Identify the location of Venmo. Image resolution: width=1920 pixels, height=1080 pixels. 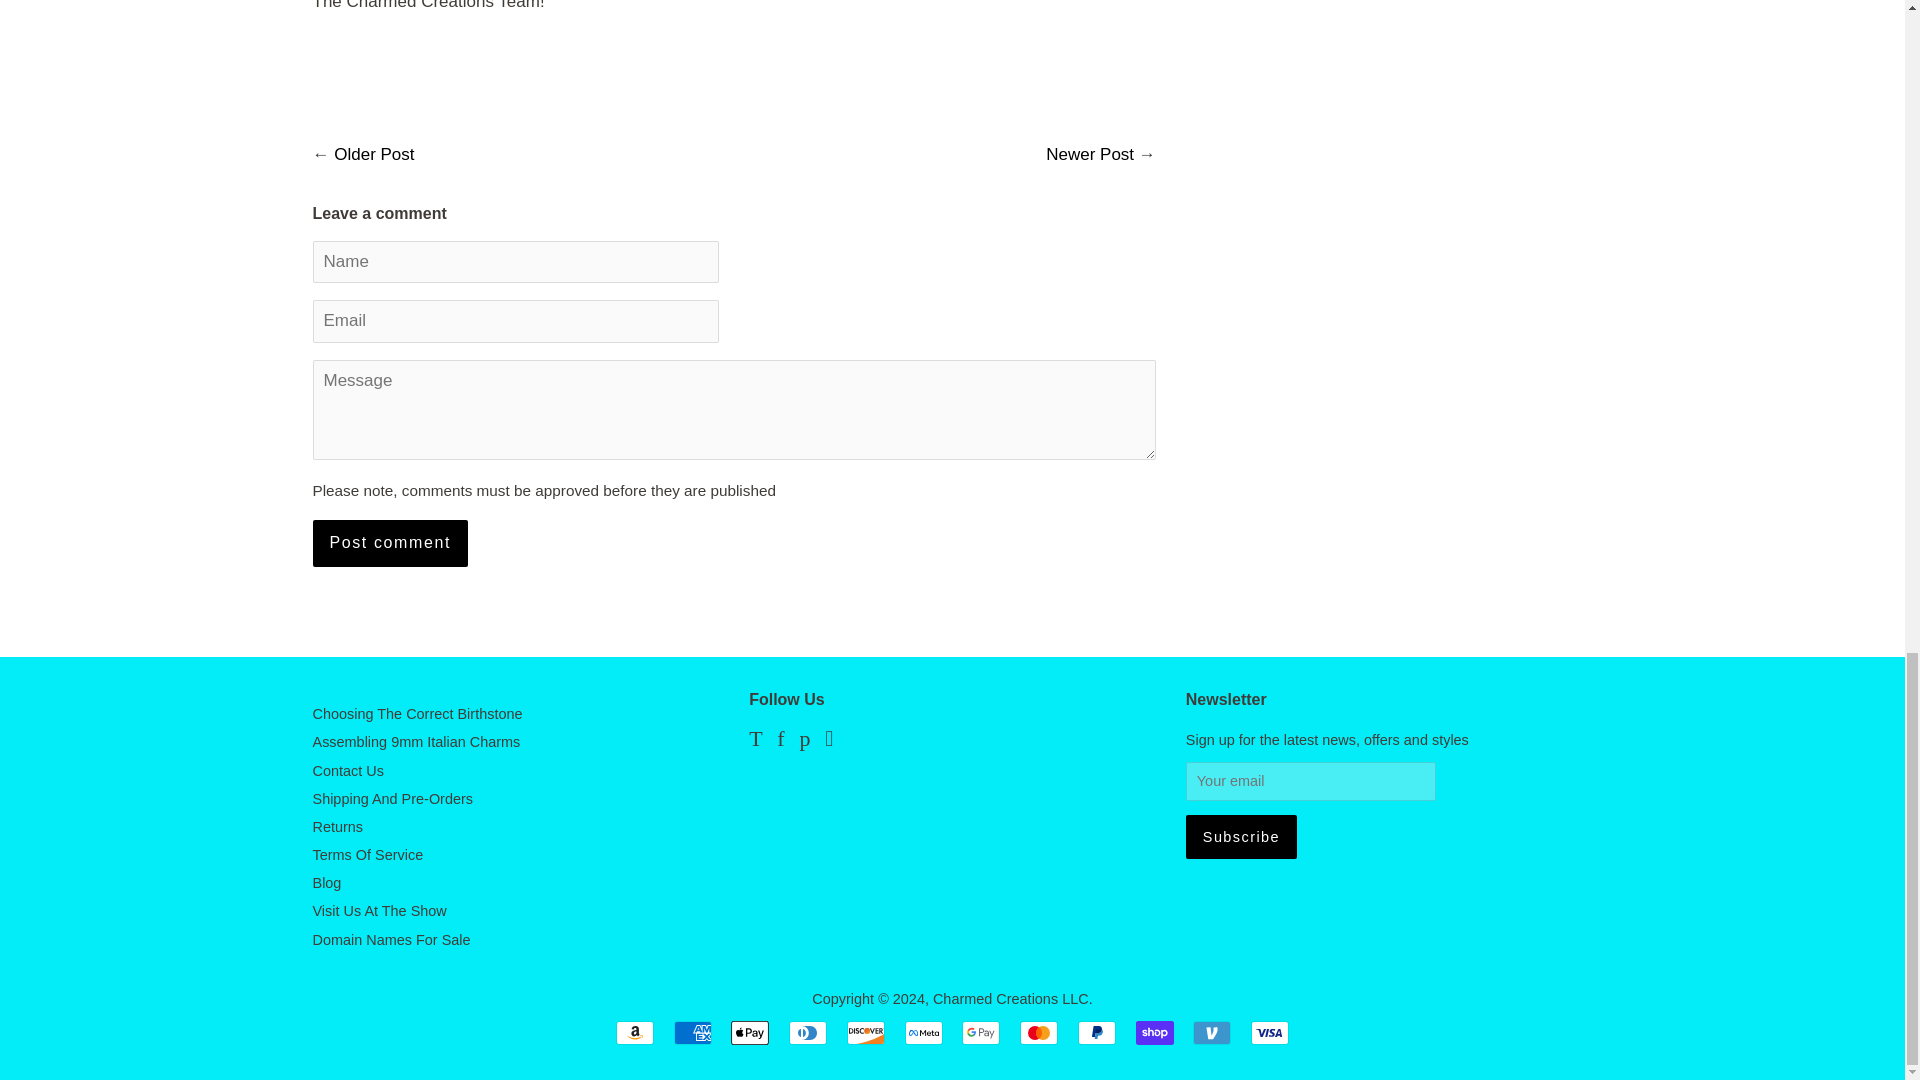
(1211, 1032).